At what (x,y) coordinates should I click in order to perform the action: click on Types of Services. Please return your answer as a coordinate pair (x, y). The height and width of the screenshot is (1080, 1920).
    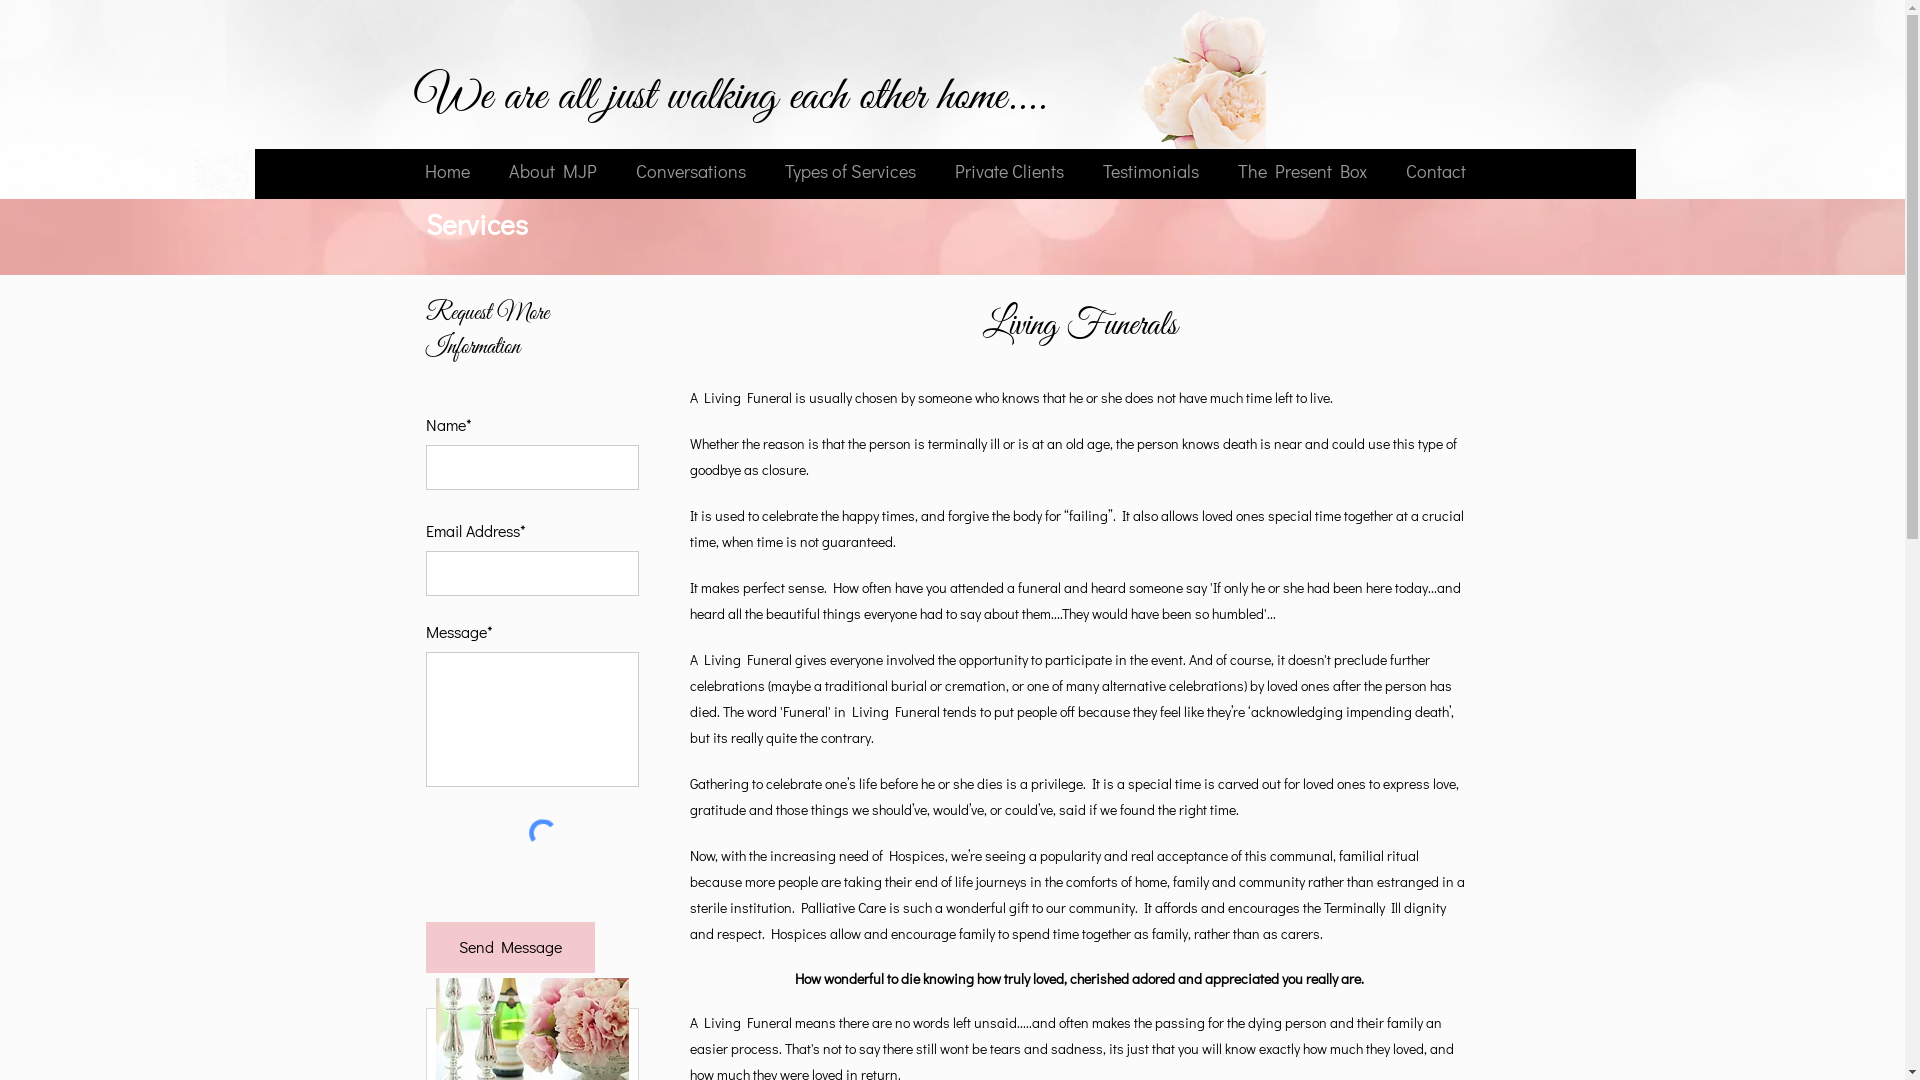
    Looking at the image, I should click on (851, 171).